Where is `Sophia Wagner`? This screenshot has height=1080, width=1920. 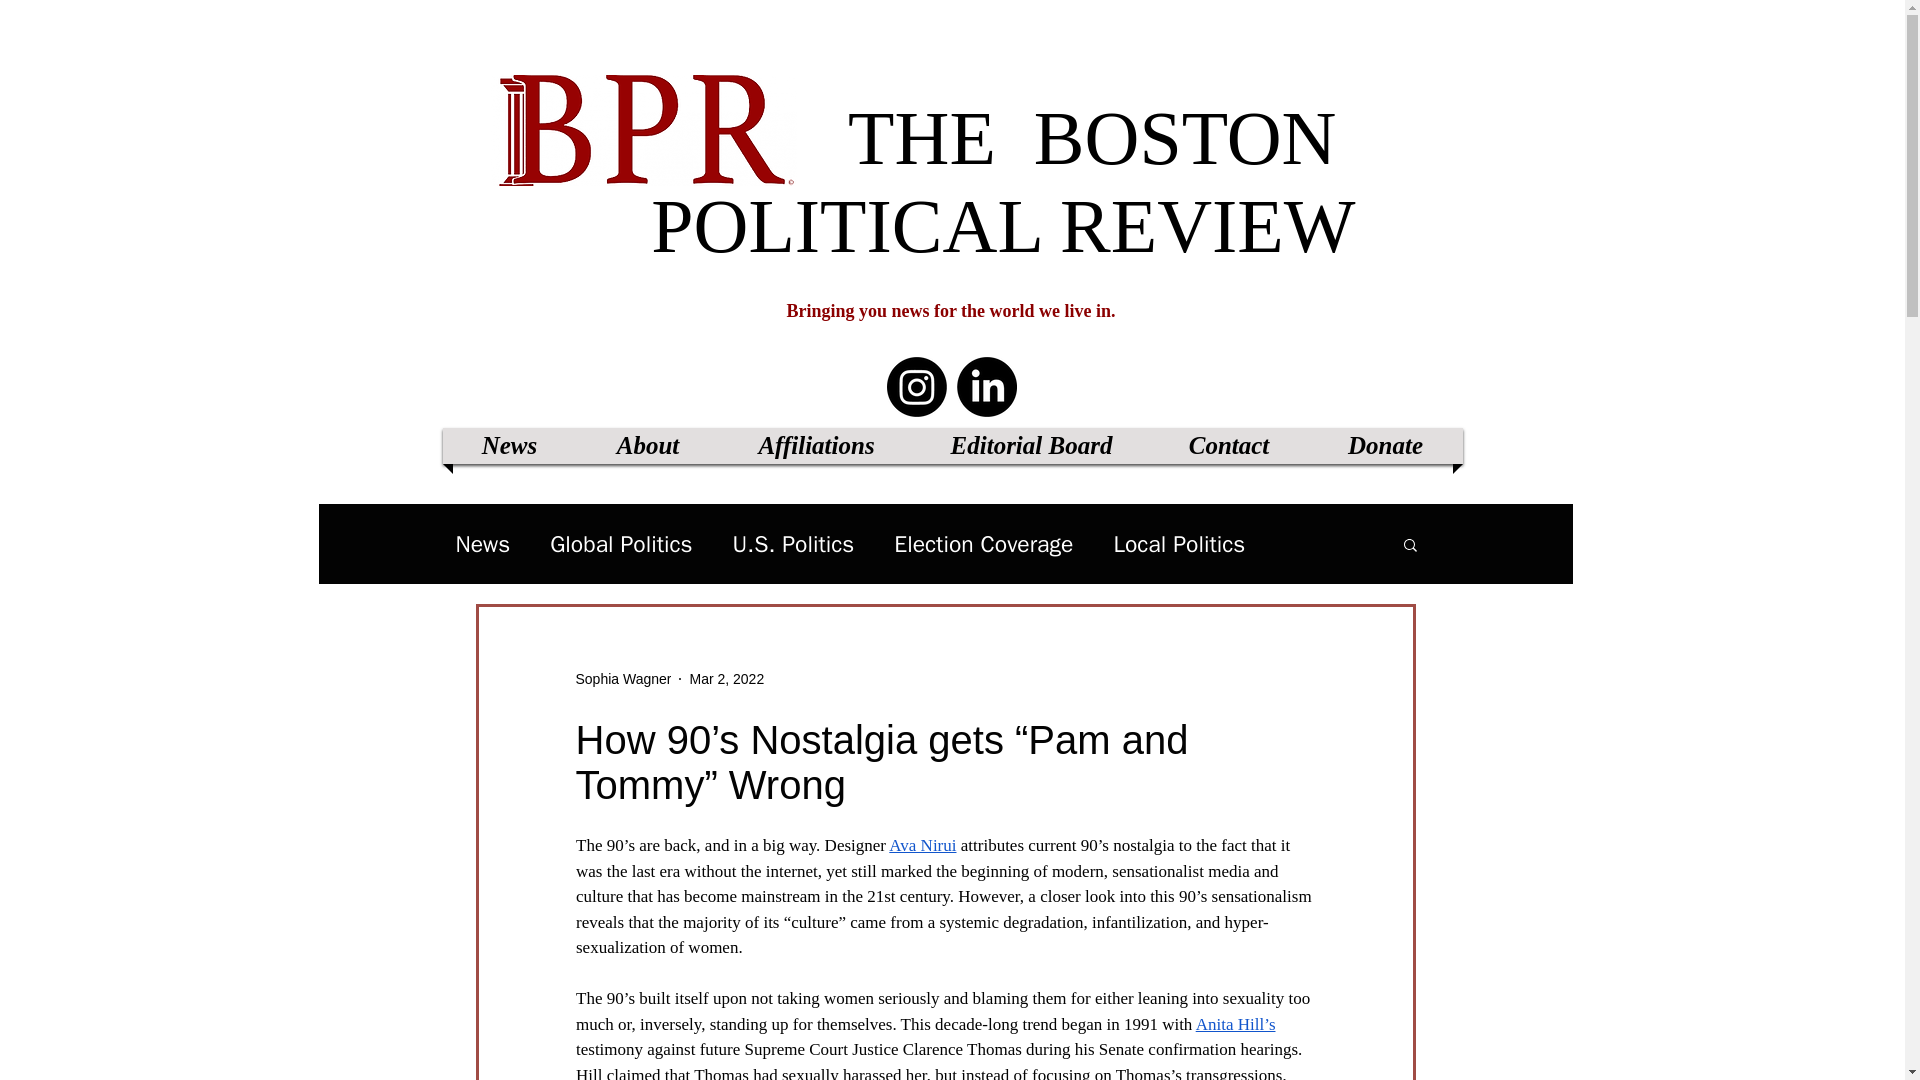 Sophia Wagner is located at coordinates (624, 678).